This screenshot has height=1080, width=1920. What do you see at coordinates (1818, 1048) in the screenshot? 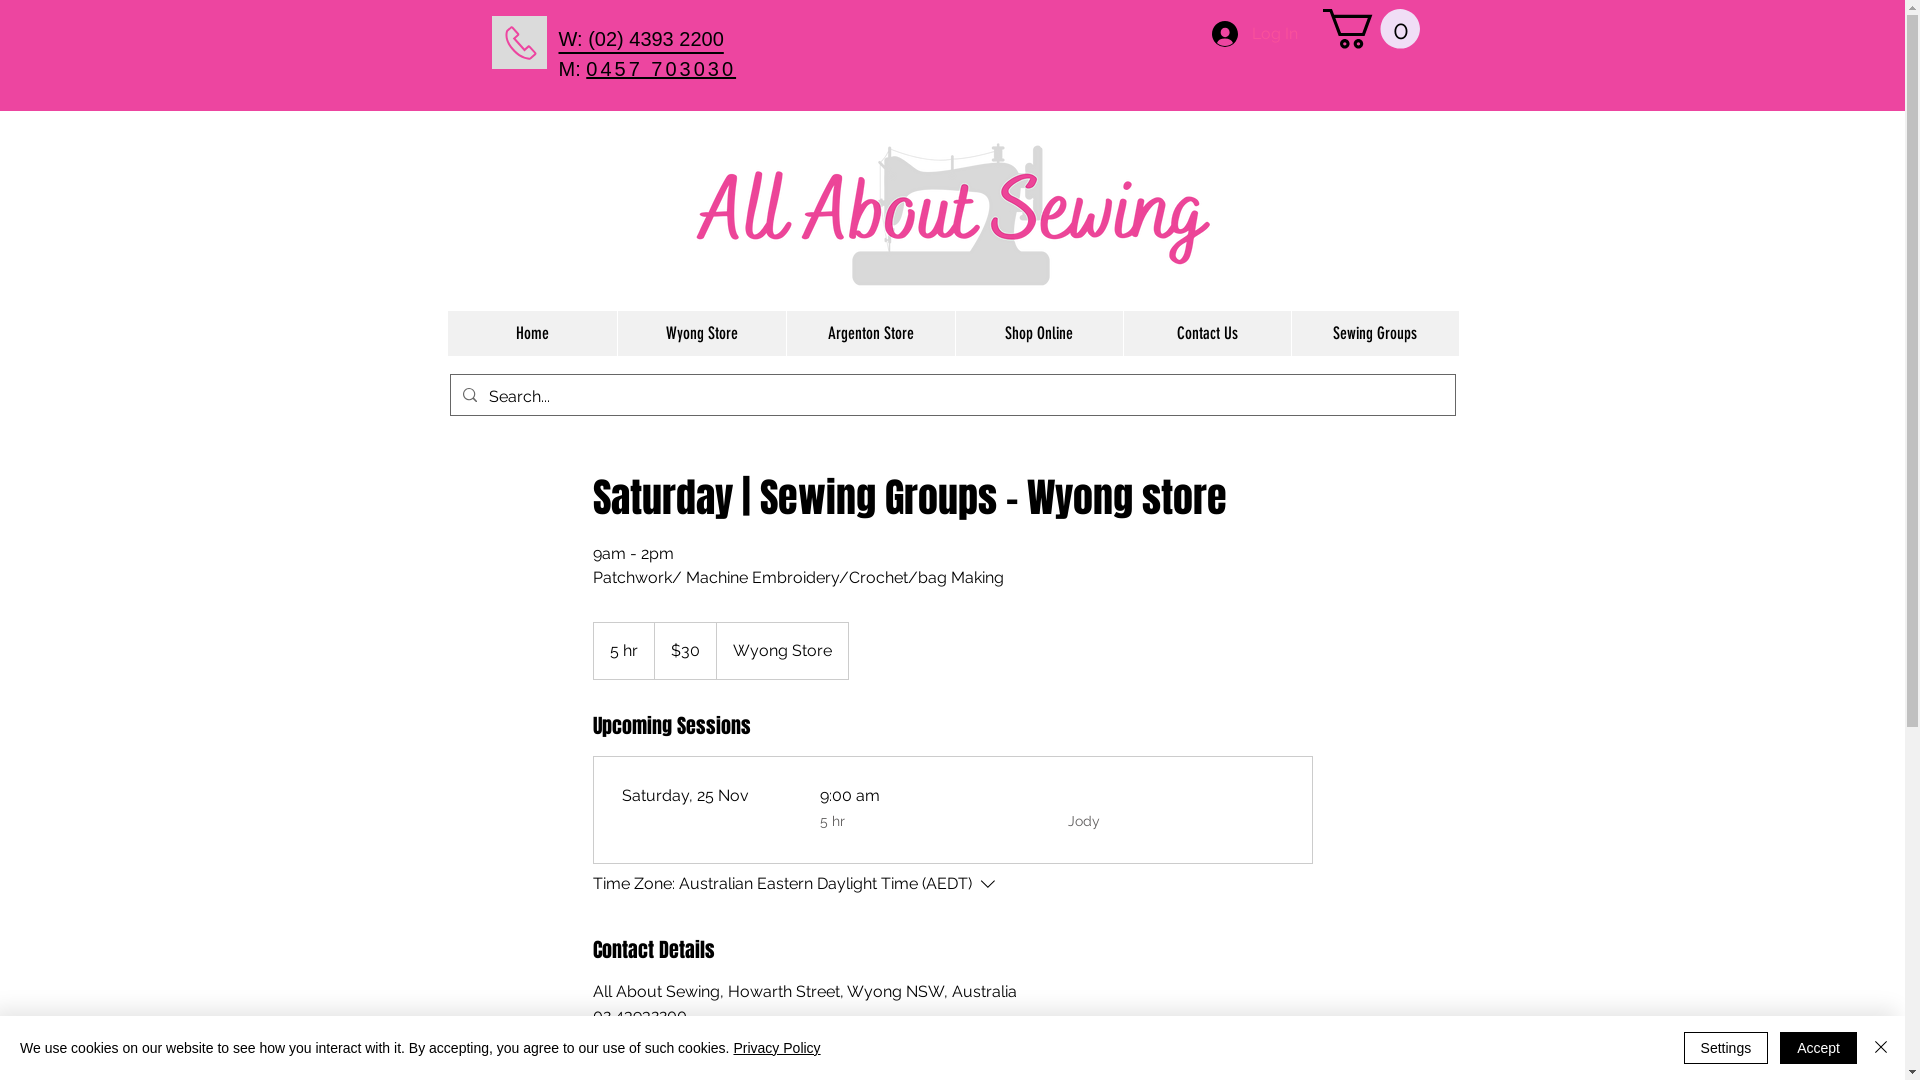
I see `Accept` at bounding box center [1818, 1048].